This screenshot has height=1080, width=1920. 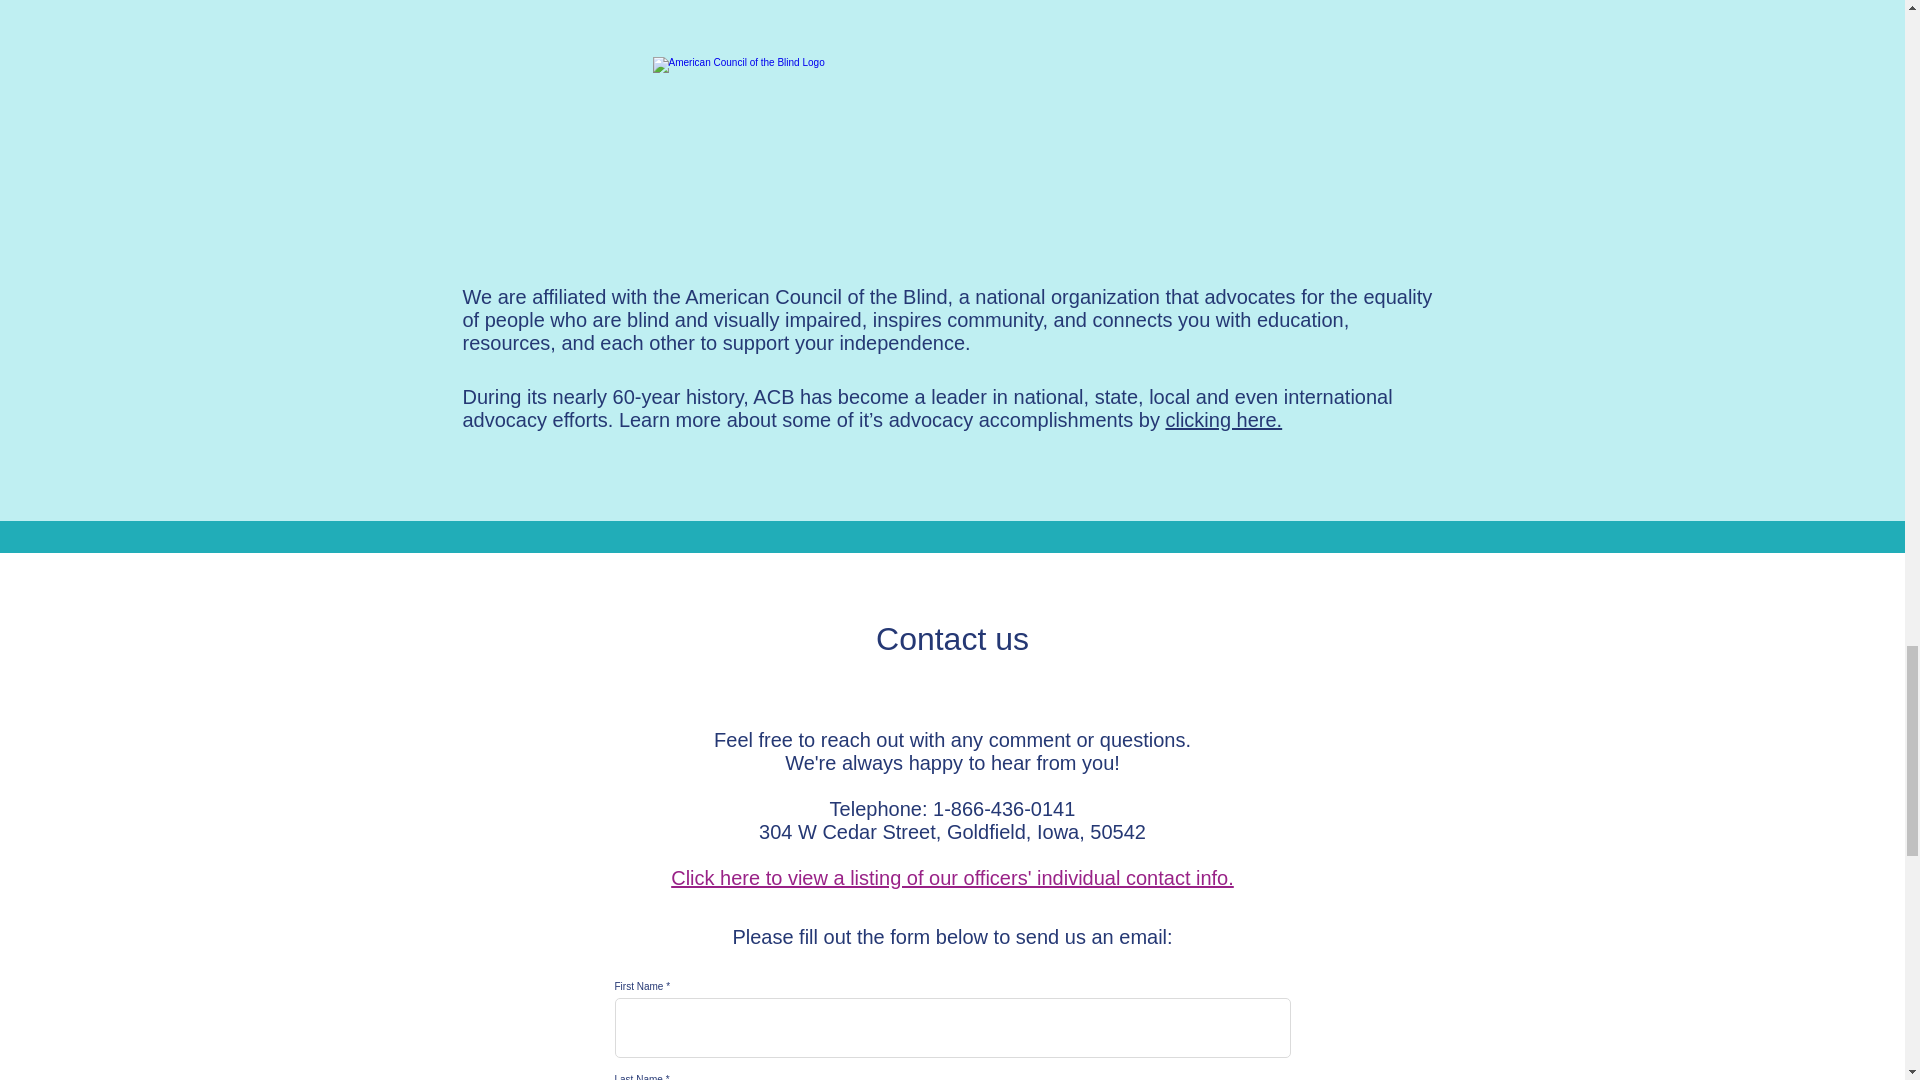 What do you see at coordinates (1224, 420) in the screenshot?
I see `clicking here.` at bounding box center [1224, 420].